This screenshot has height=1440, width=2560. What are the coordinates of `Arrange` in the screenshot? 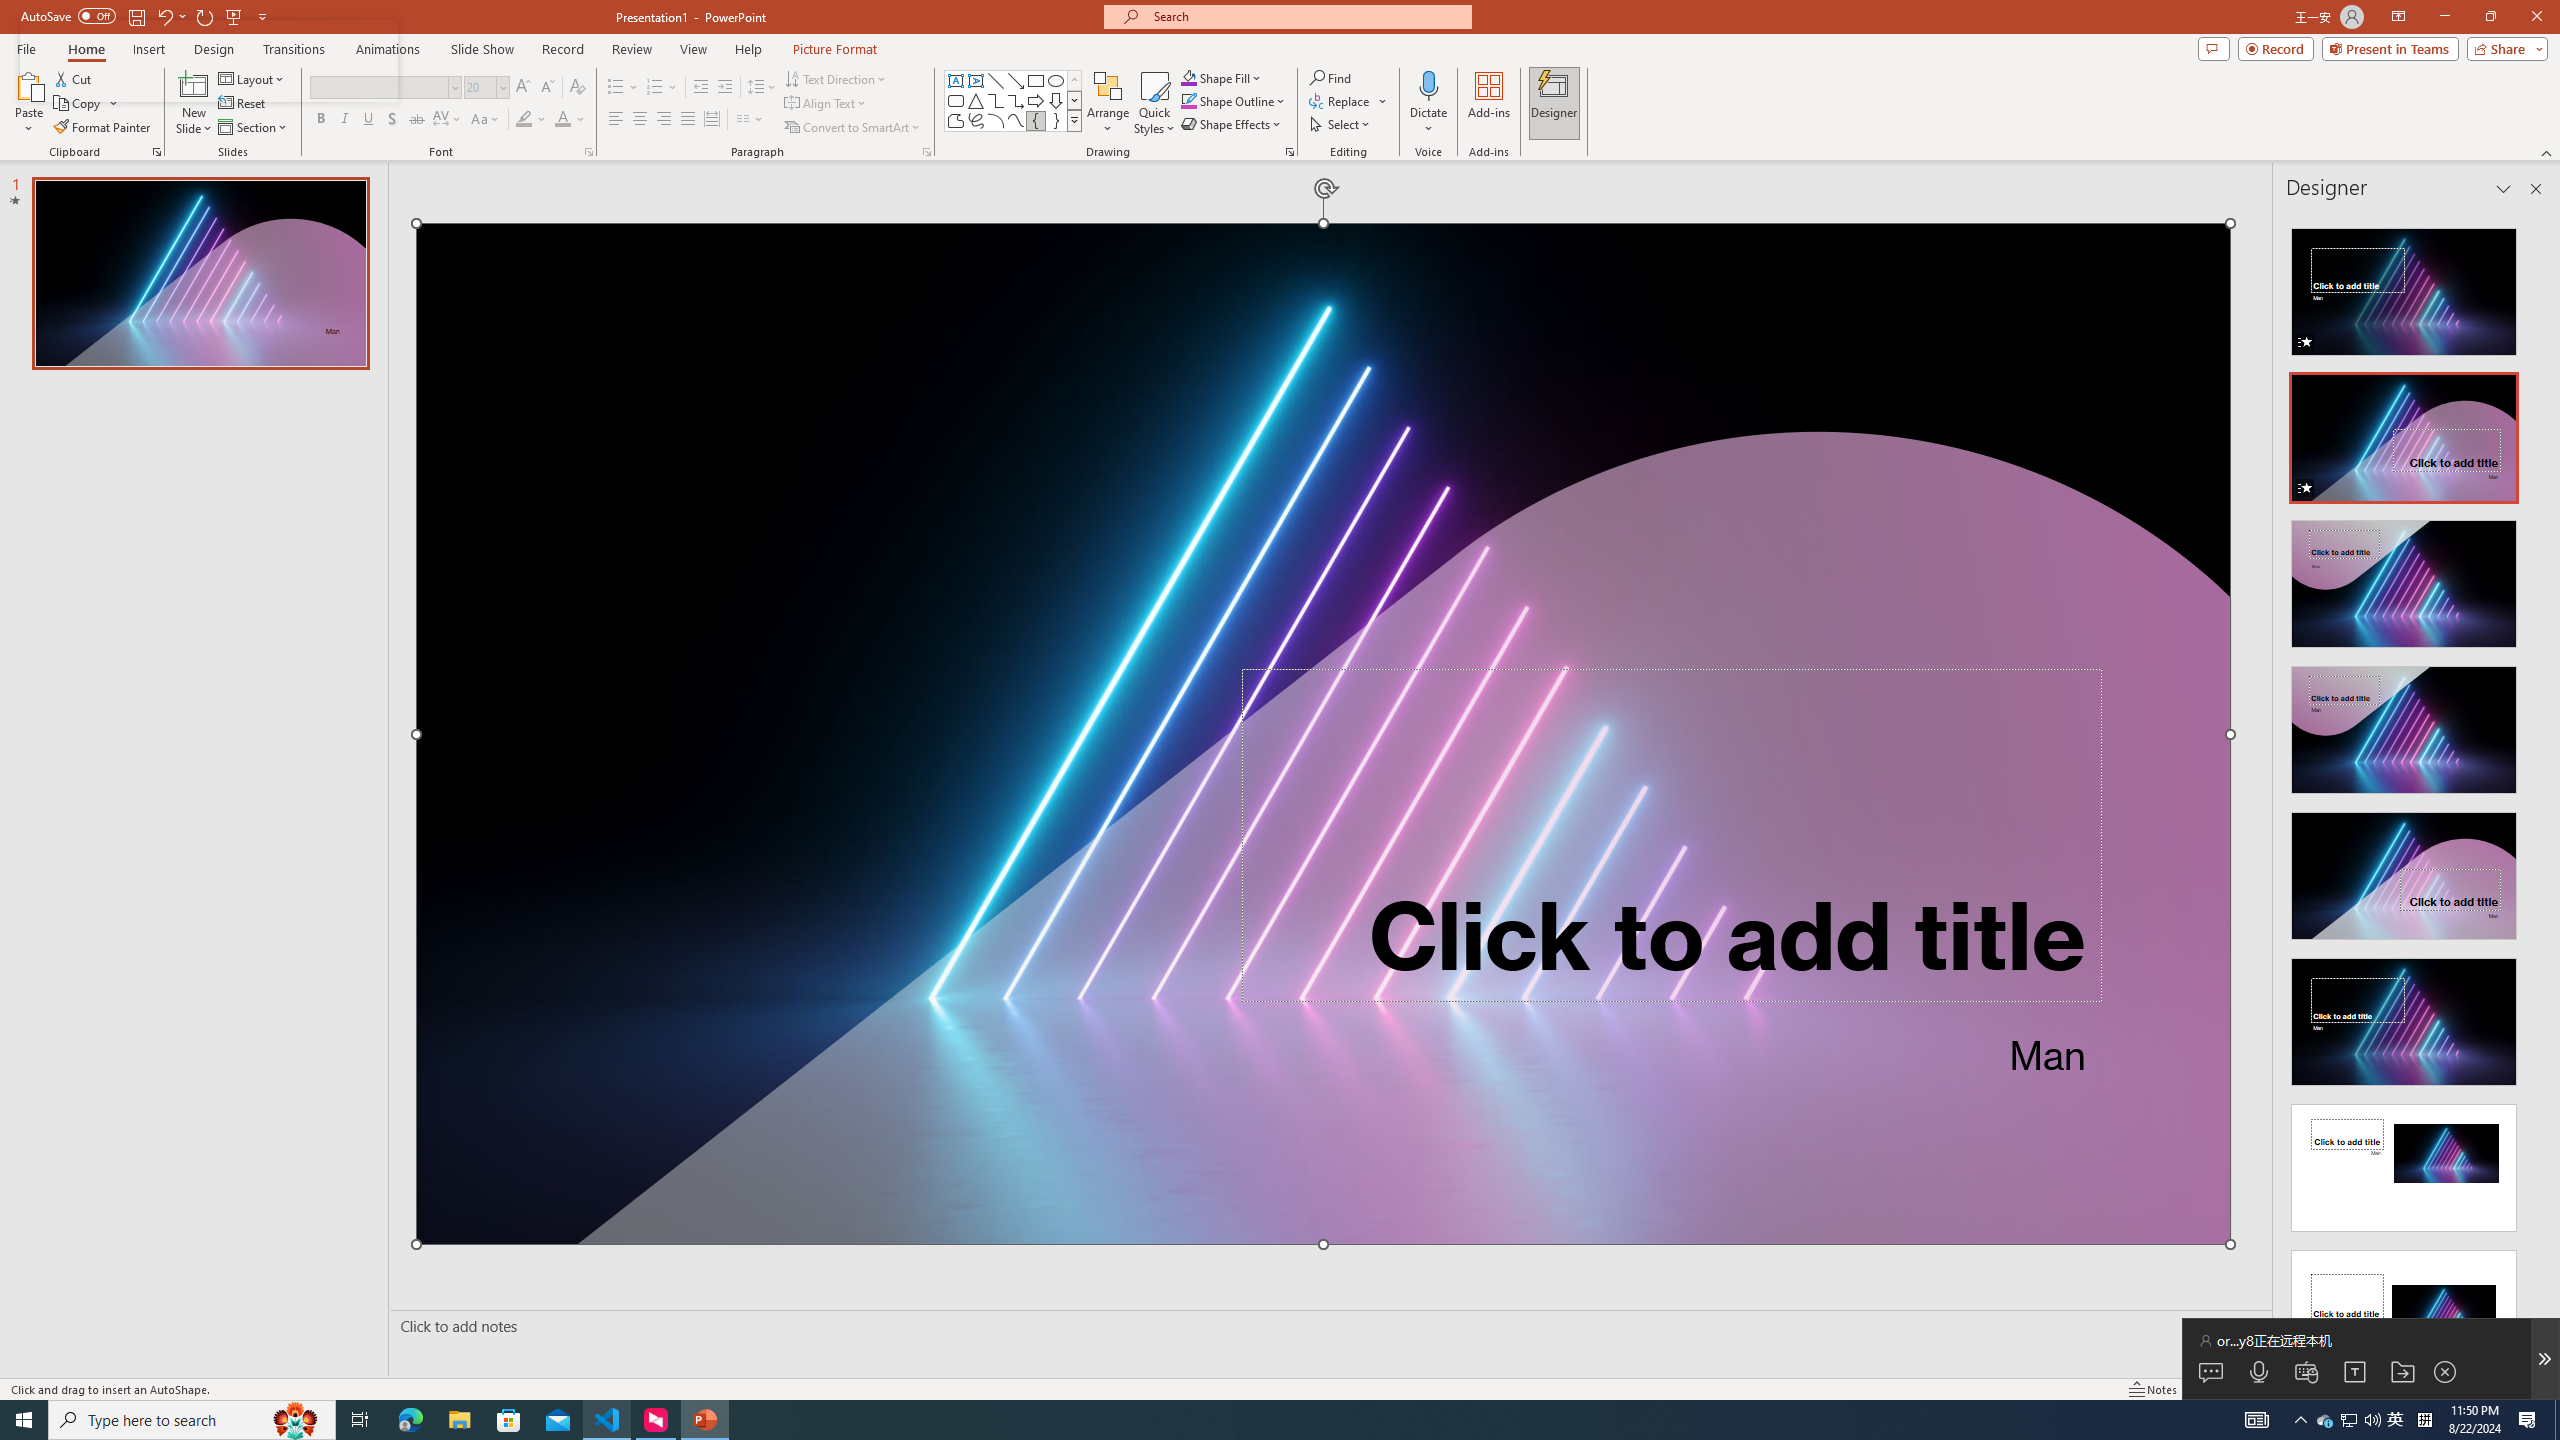 It's located at (1108, 103).